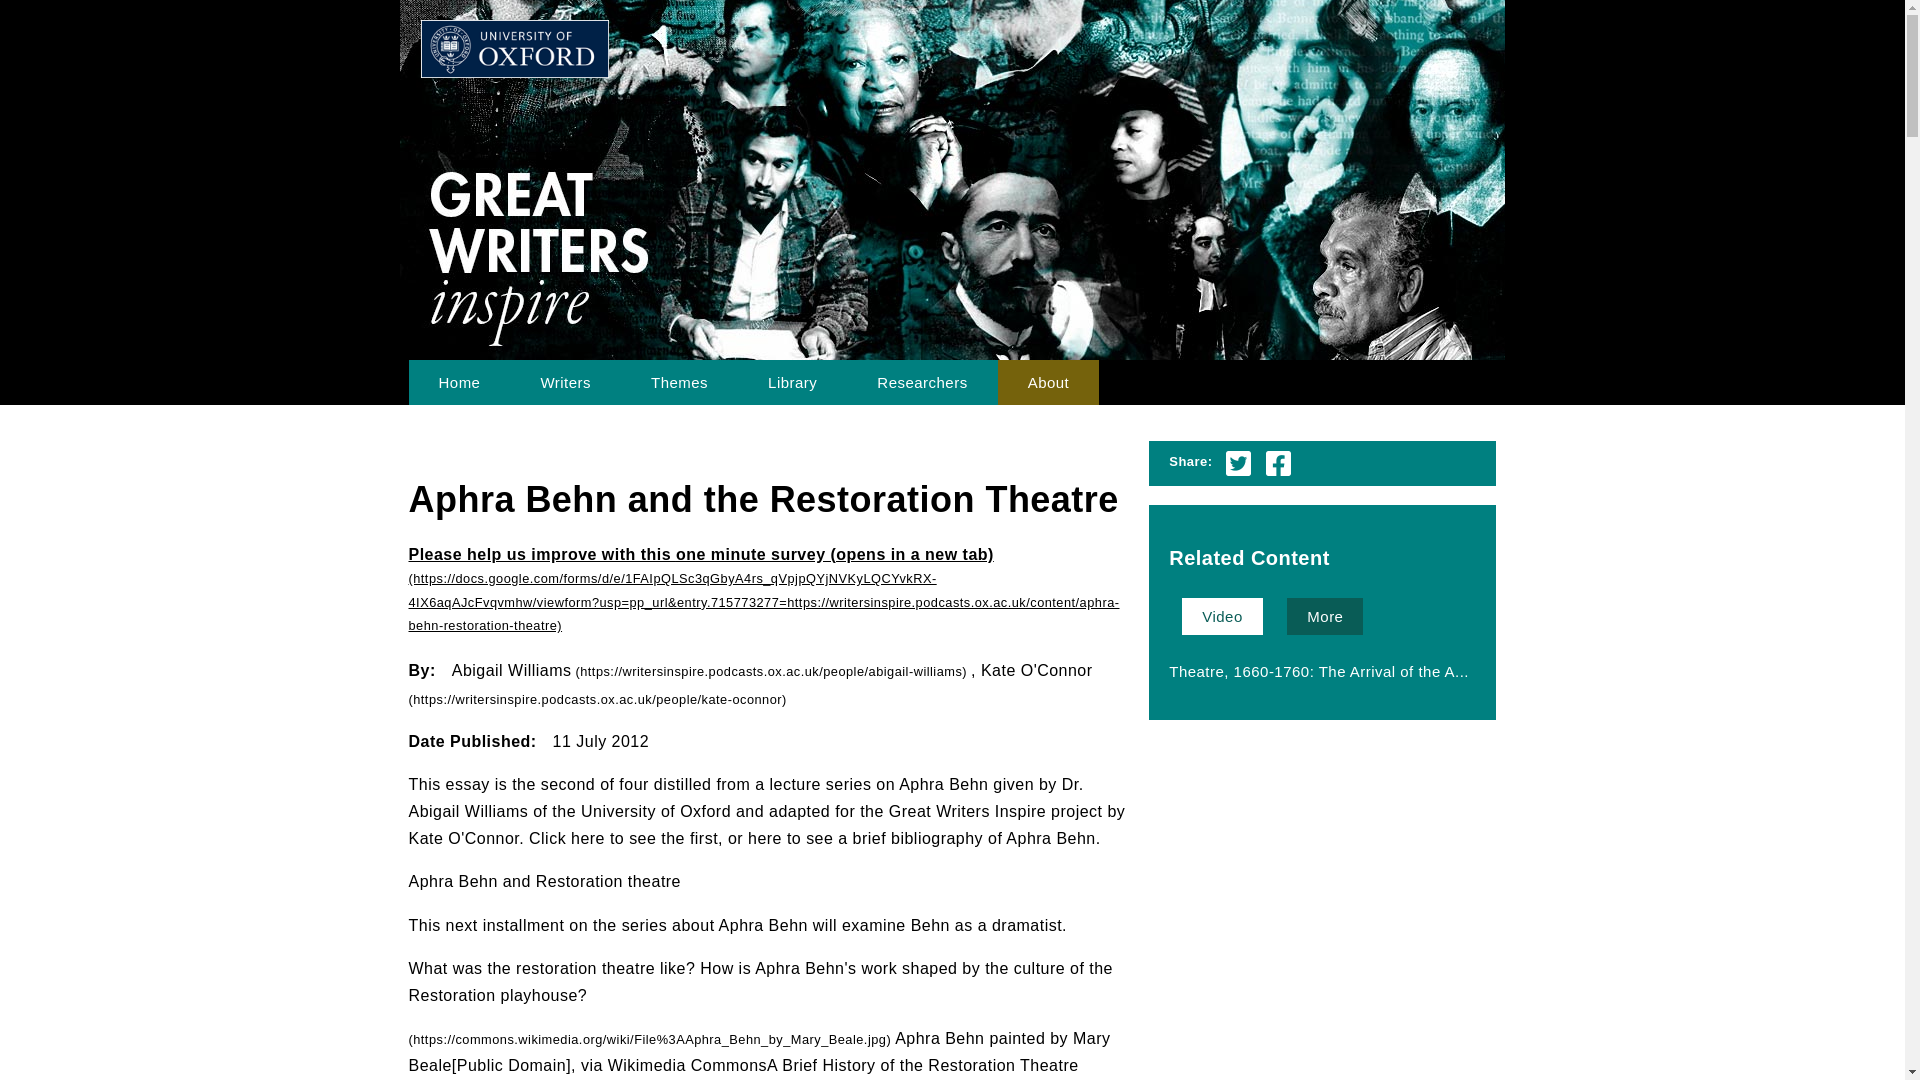  Describe the element at coordinates (686, 65) in the screenshot. I see `Great Writers Inspire` at that location.